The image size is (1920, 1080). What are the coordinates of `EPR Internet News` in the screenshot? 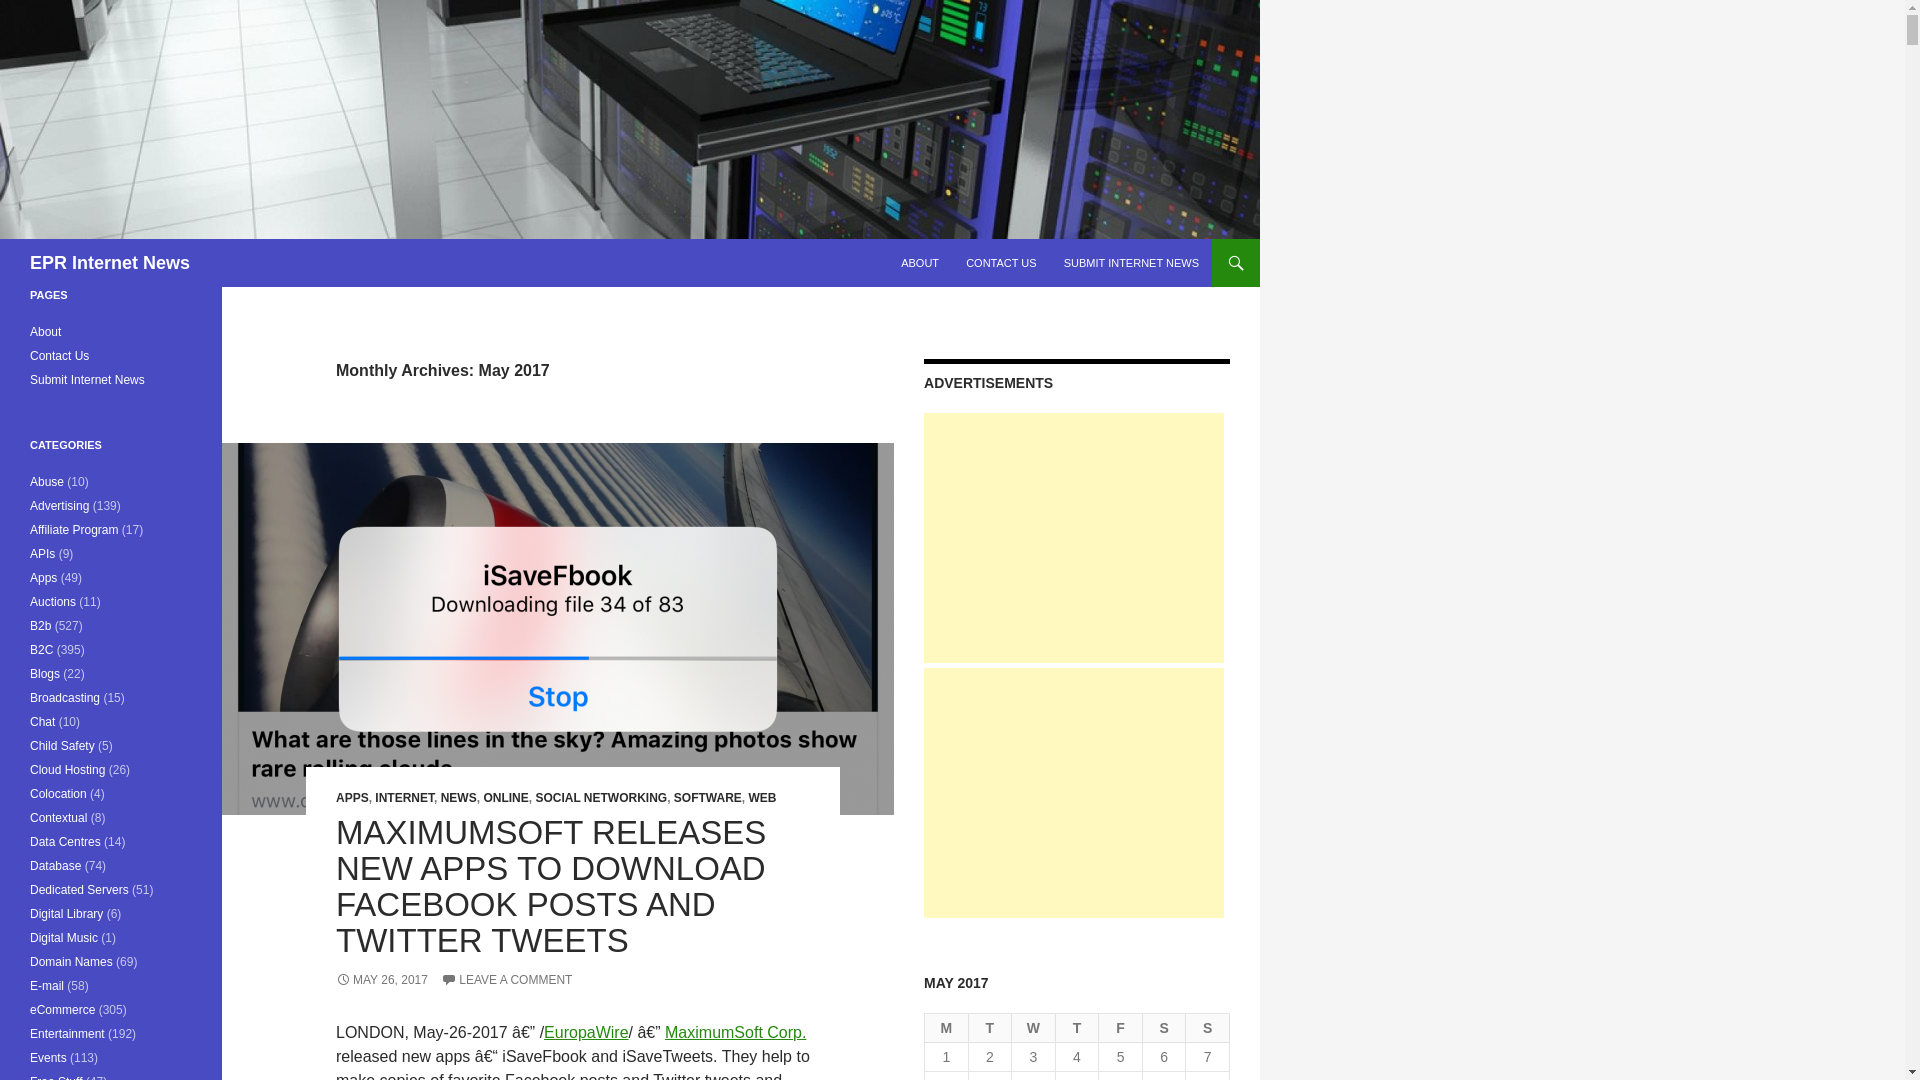 It's located at (110, 262).